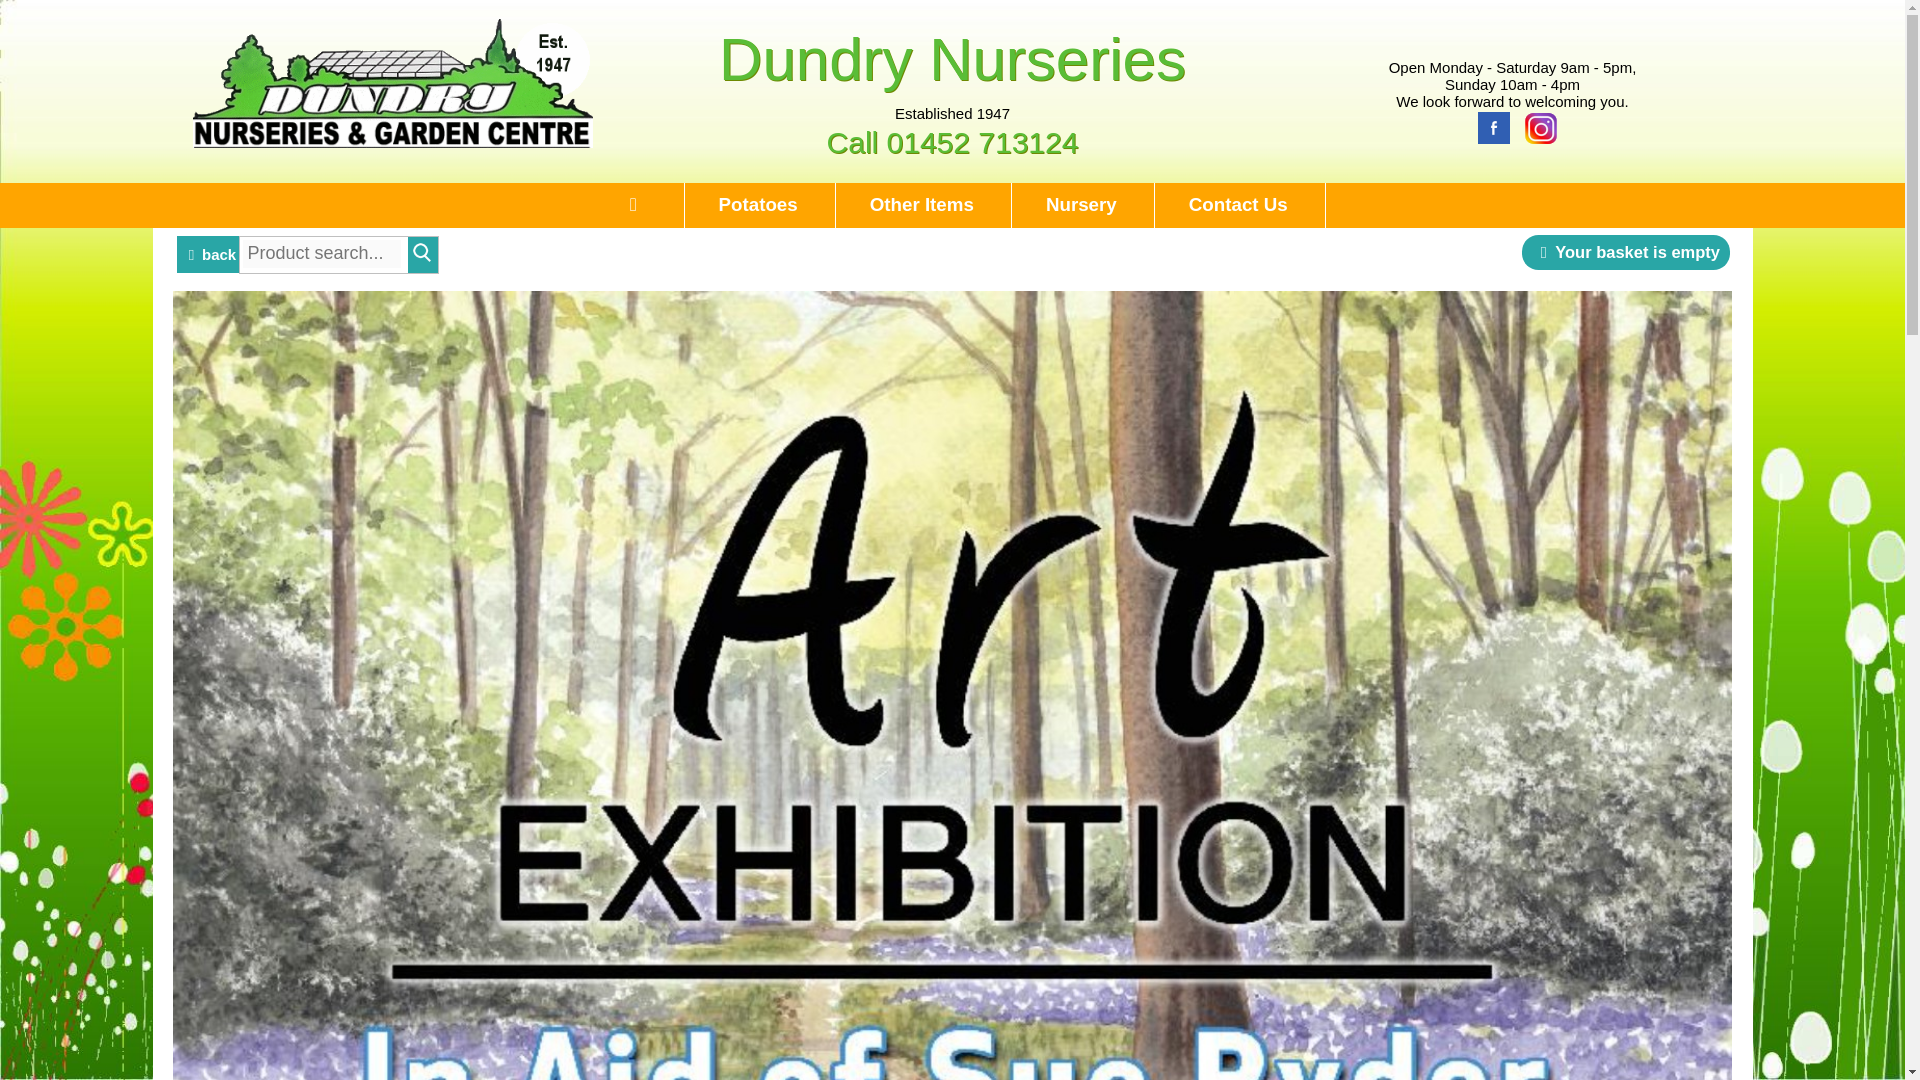  What do you see at coordinates (952, 58) in the screenshot?
I see `Dundry Nurseries` at bounding box center [952, 58].